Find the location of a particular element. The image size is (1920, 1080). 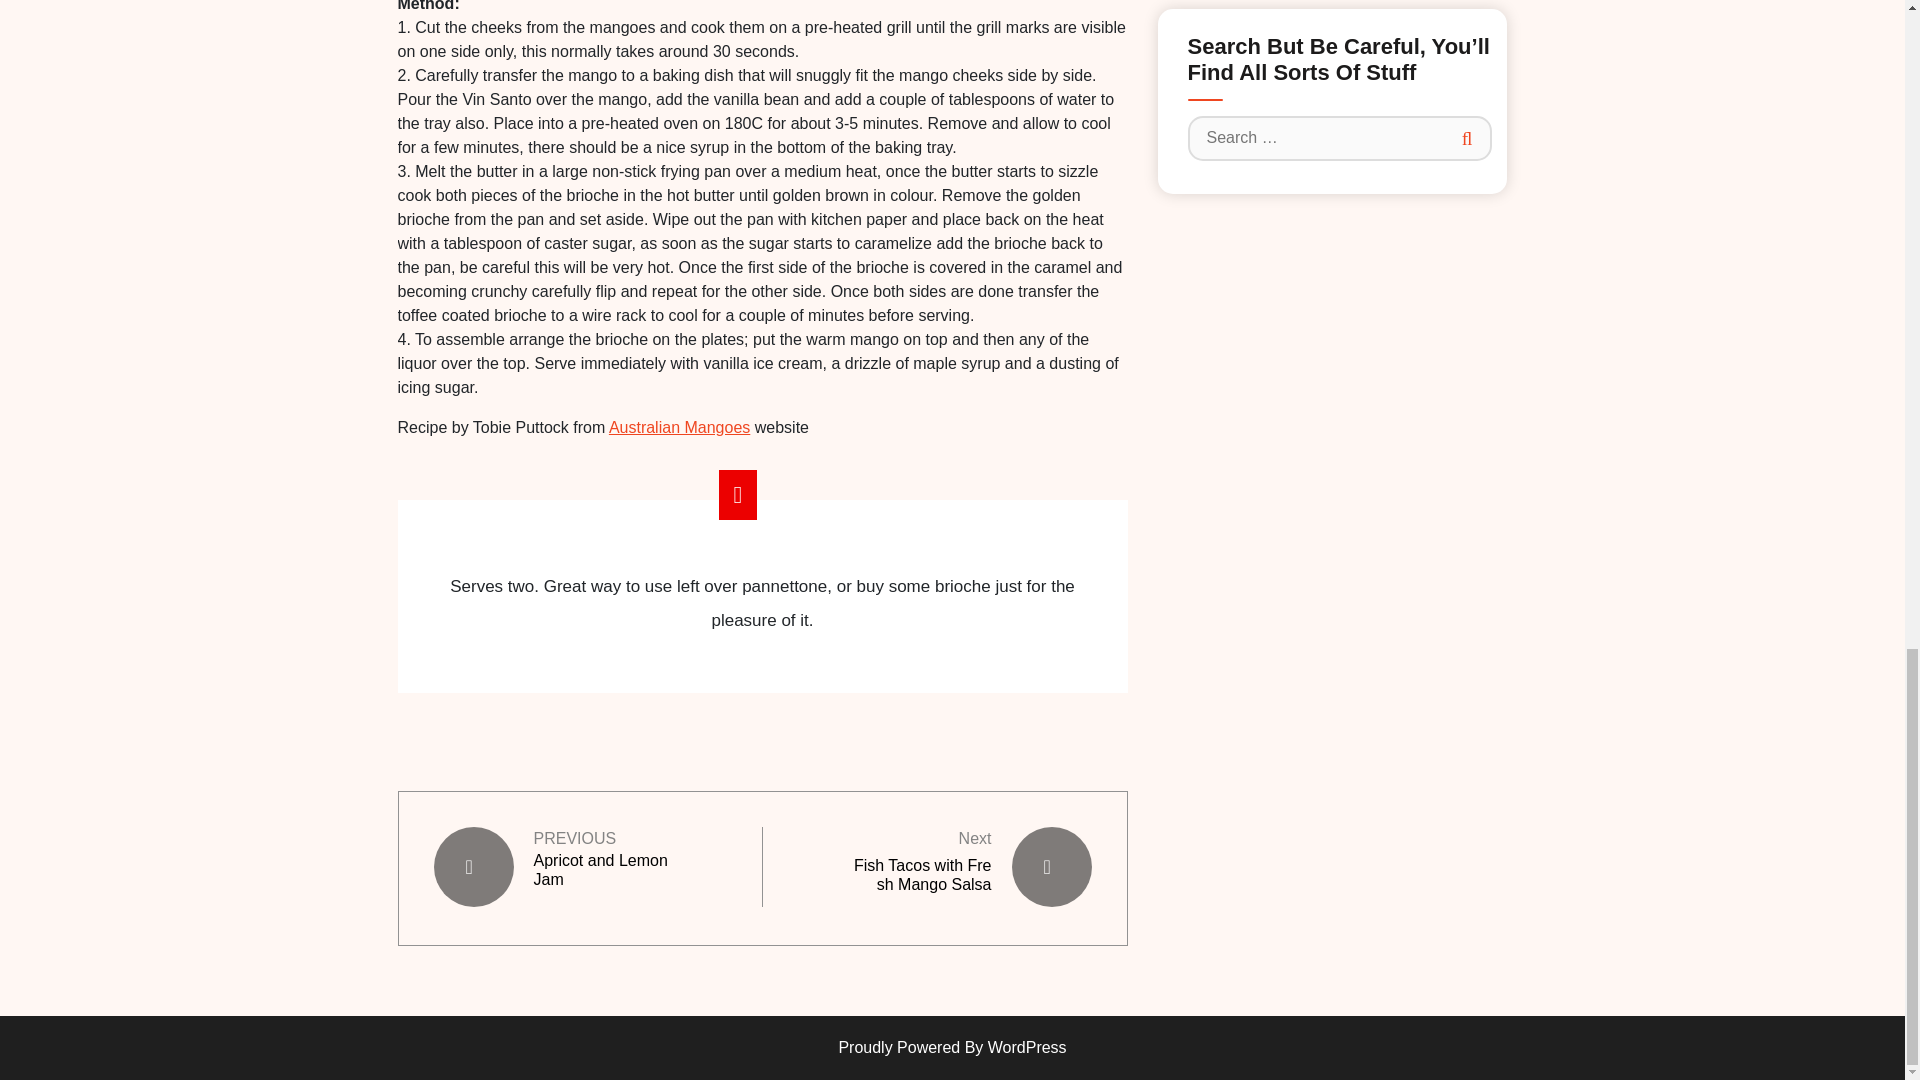

Fish Tacos with Fresh Mango Salsa is located at coordinates (923, 874).